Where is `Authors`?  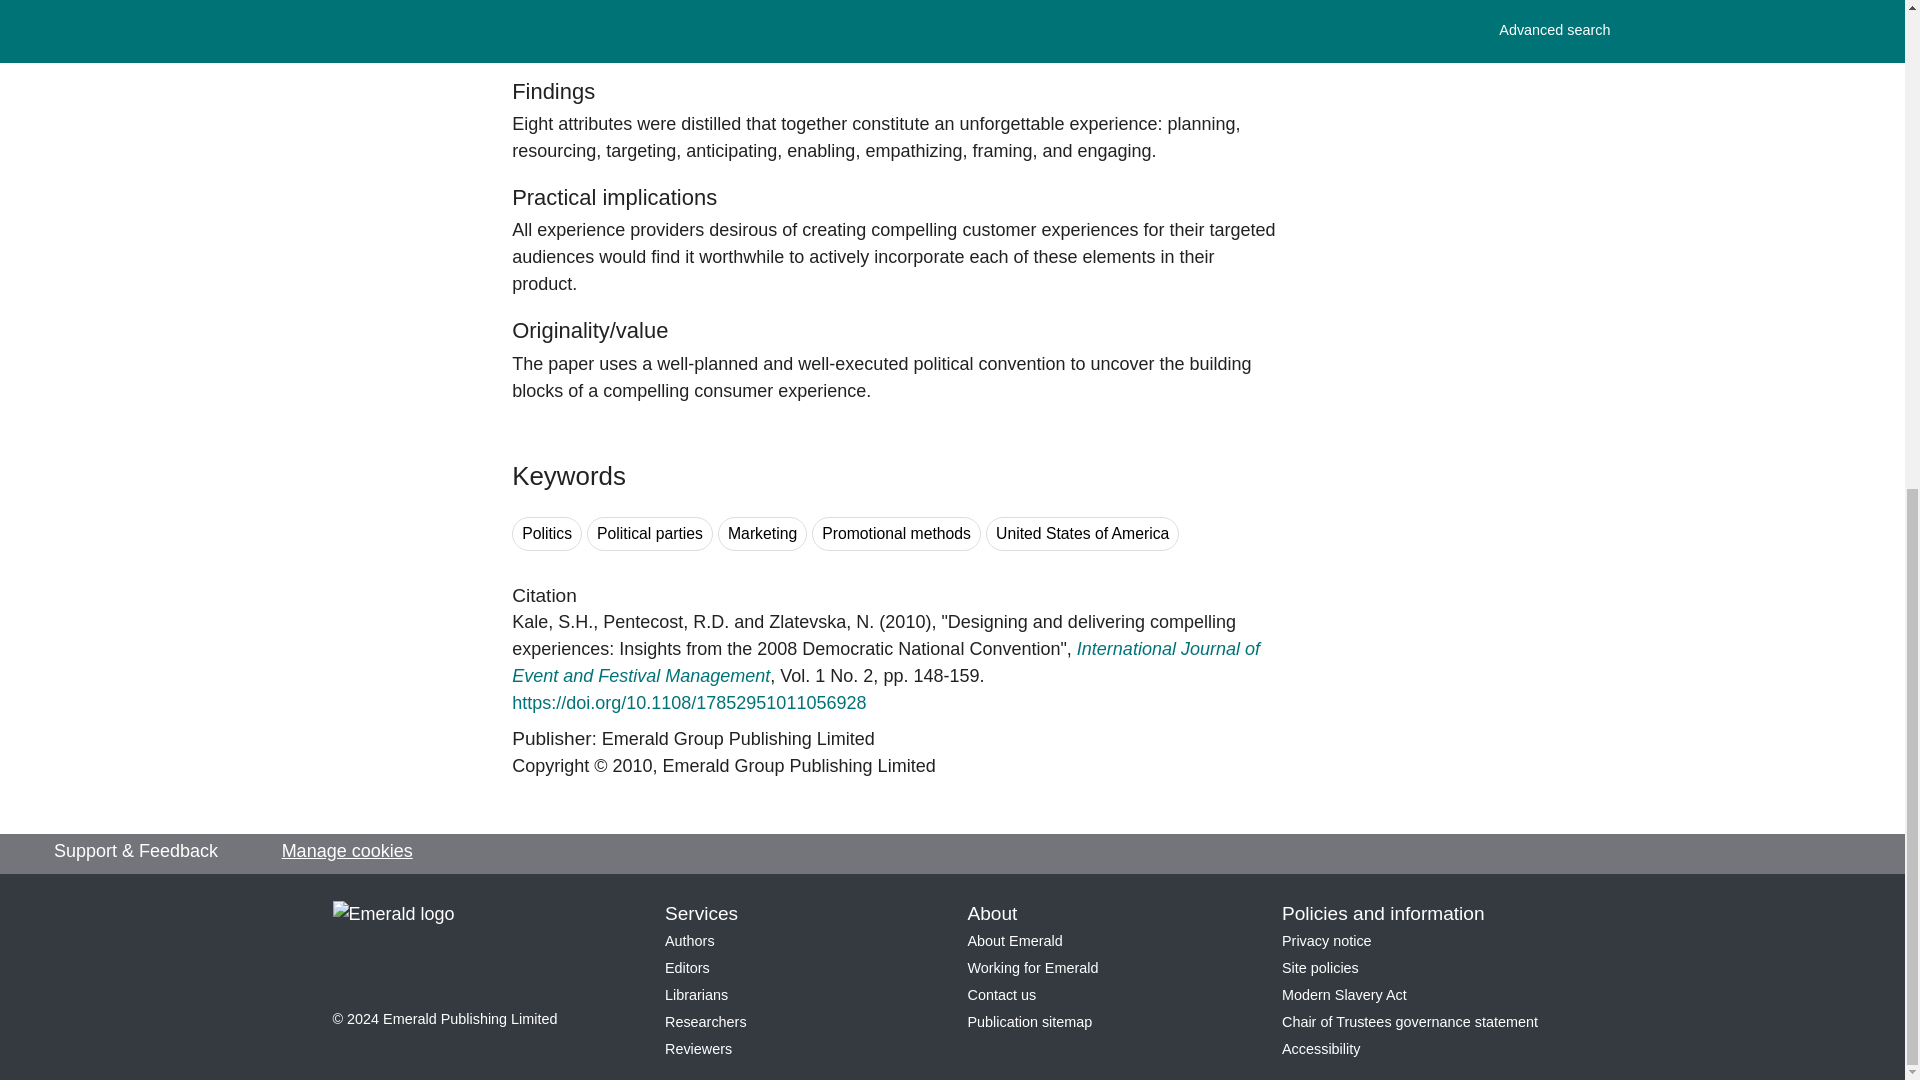 Authors is located at coordinates (689, 941).